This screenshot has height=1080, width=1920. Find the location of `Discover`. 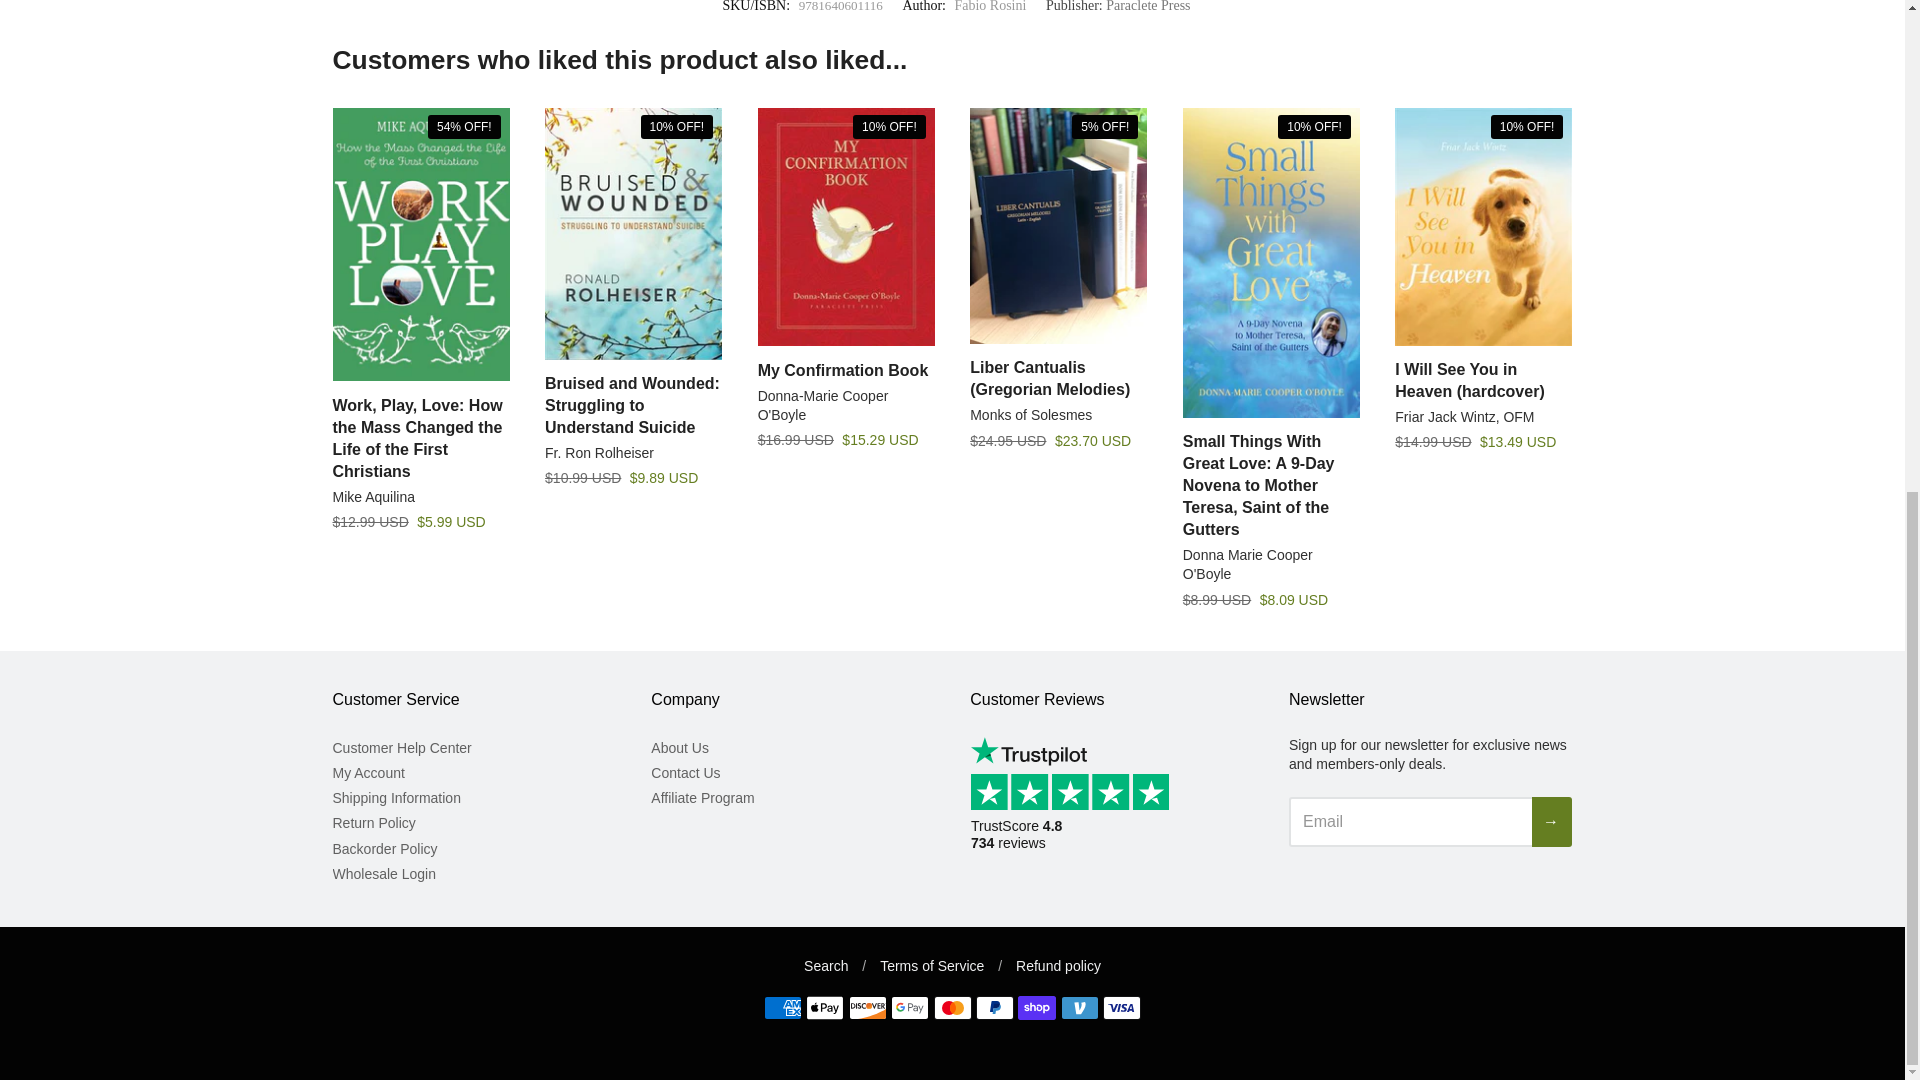

Discover is located at coordinates (868, 1007).